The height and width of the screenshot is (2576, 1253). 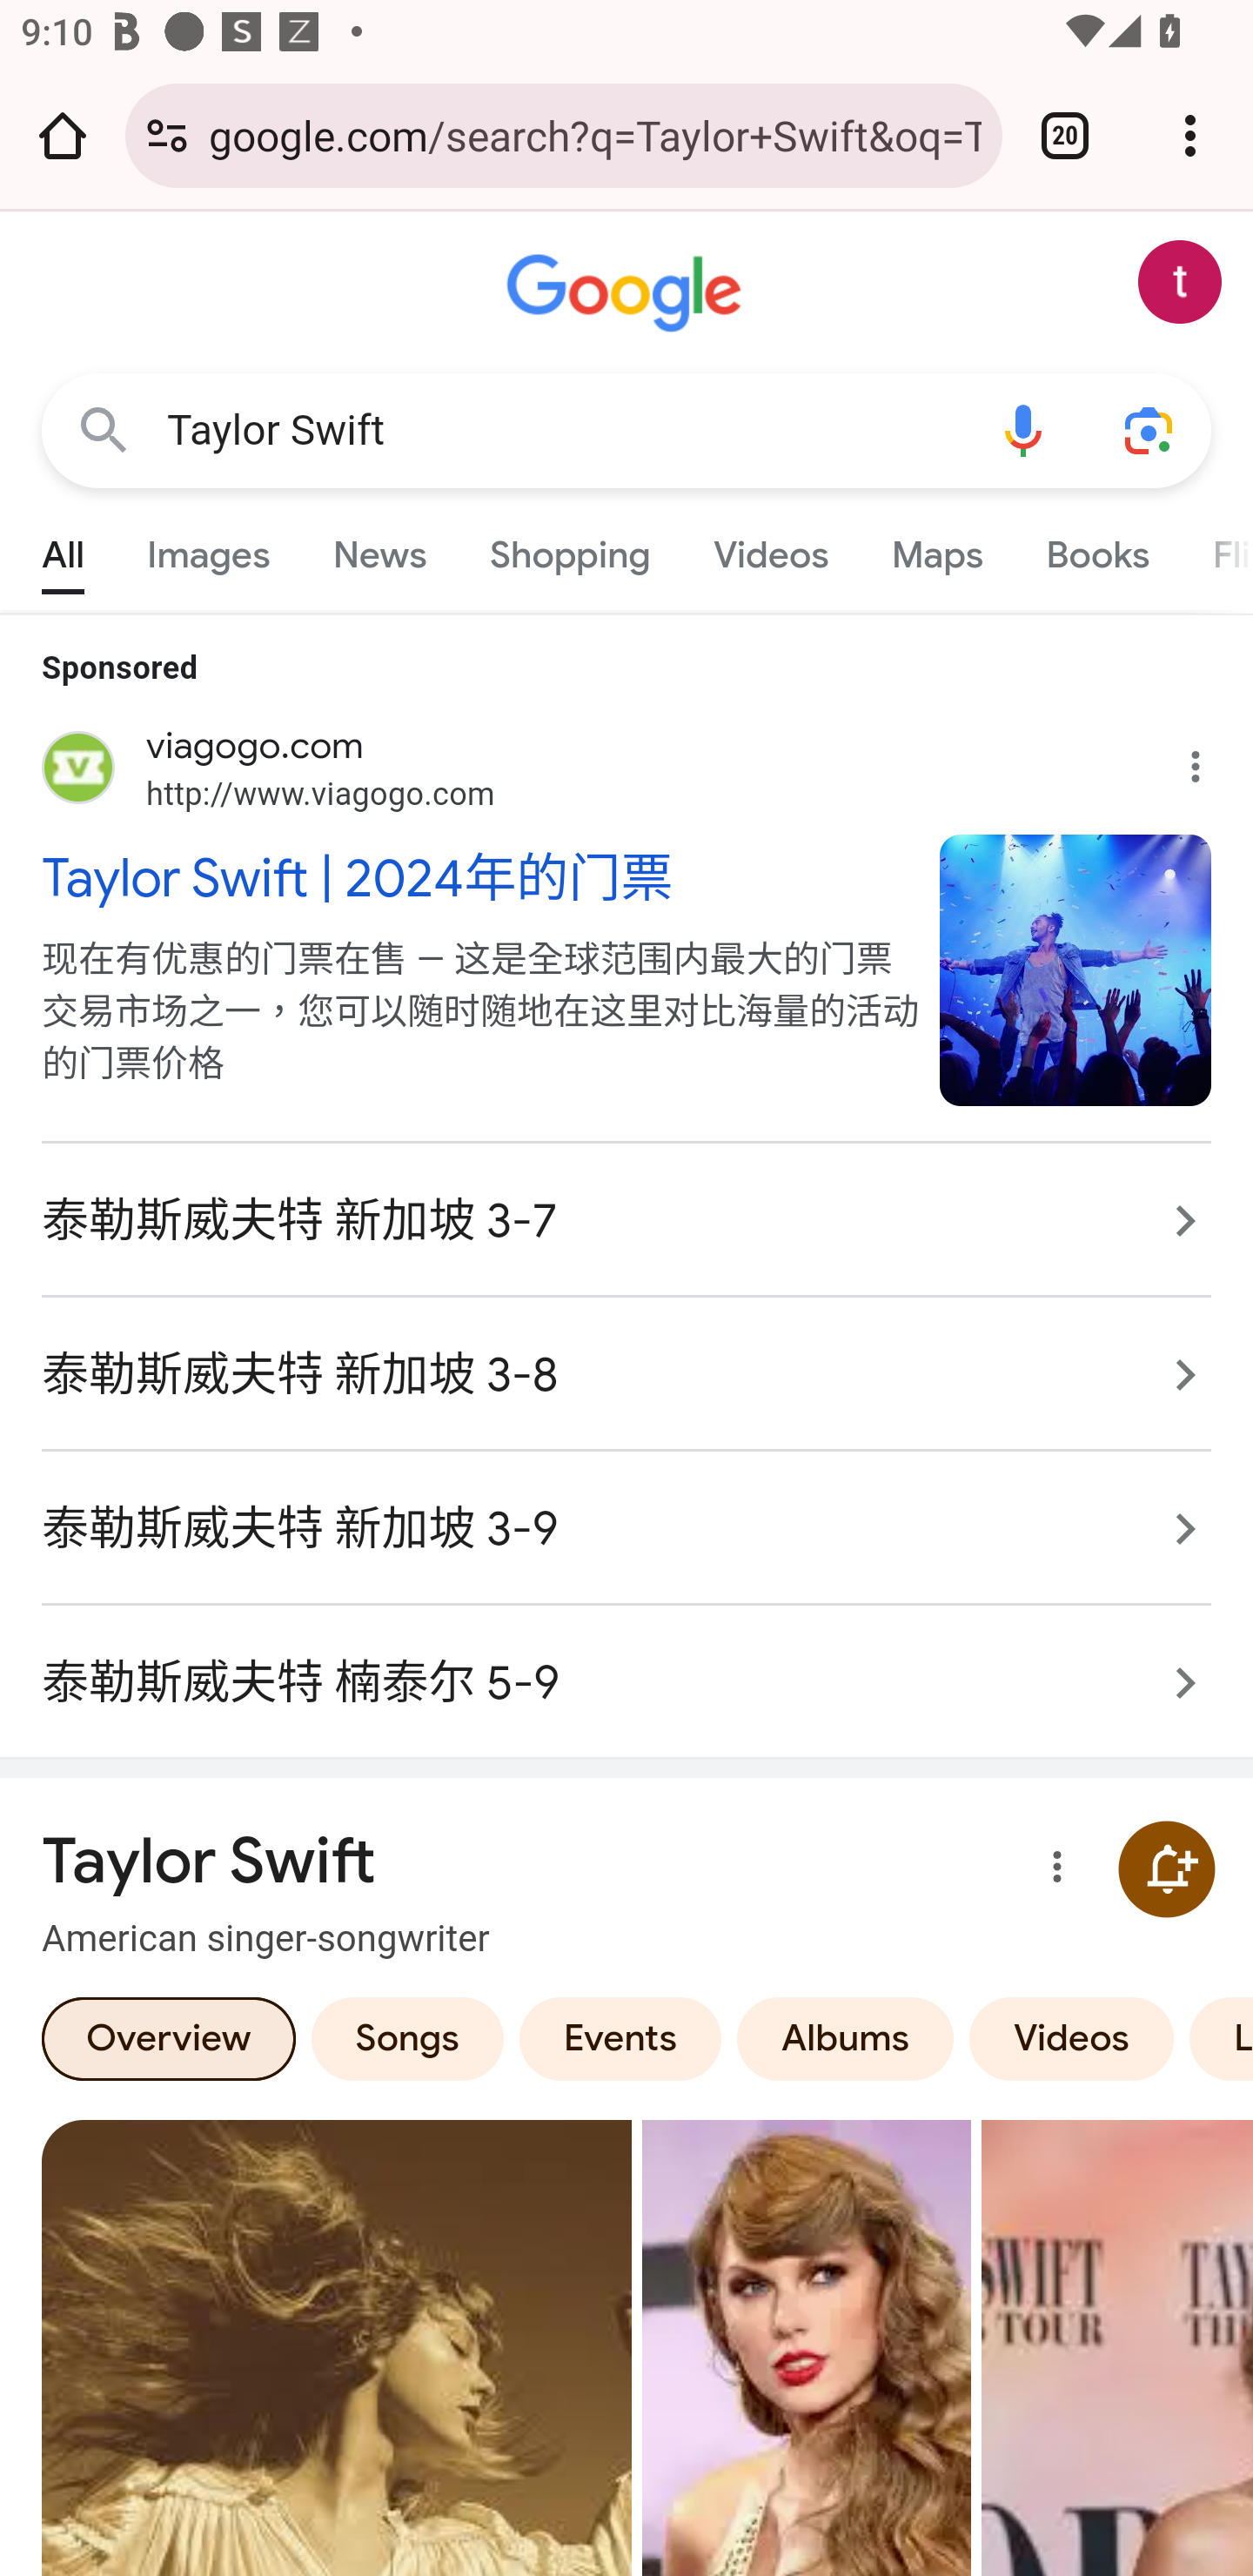 What do you see at coordinates (1212, 760) in the screenshot?
I see `Why this ad?` at bounding box center [1212, 760].